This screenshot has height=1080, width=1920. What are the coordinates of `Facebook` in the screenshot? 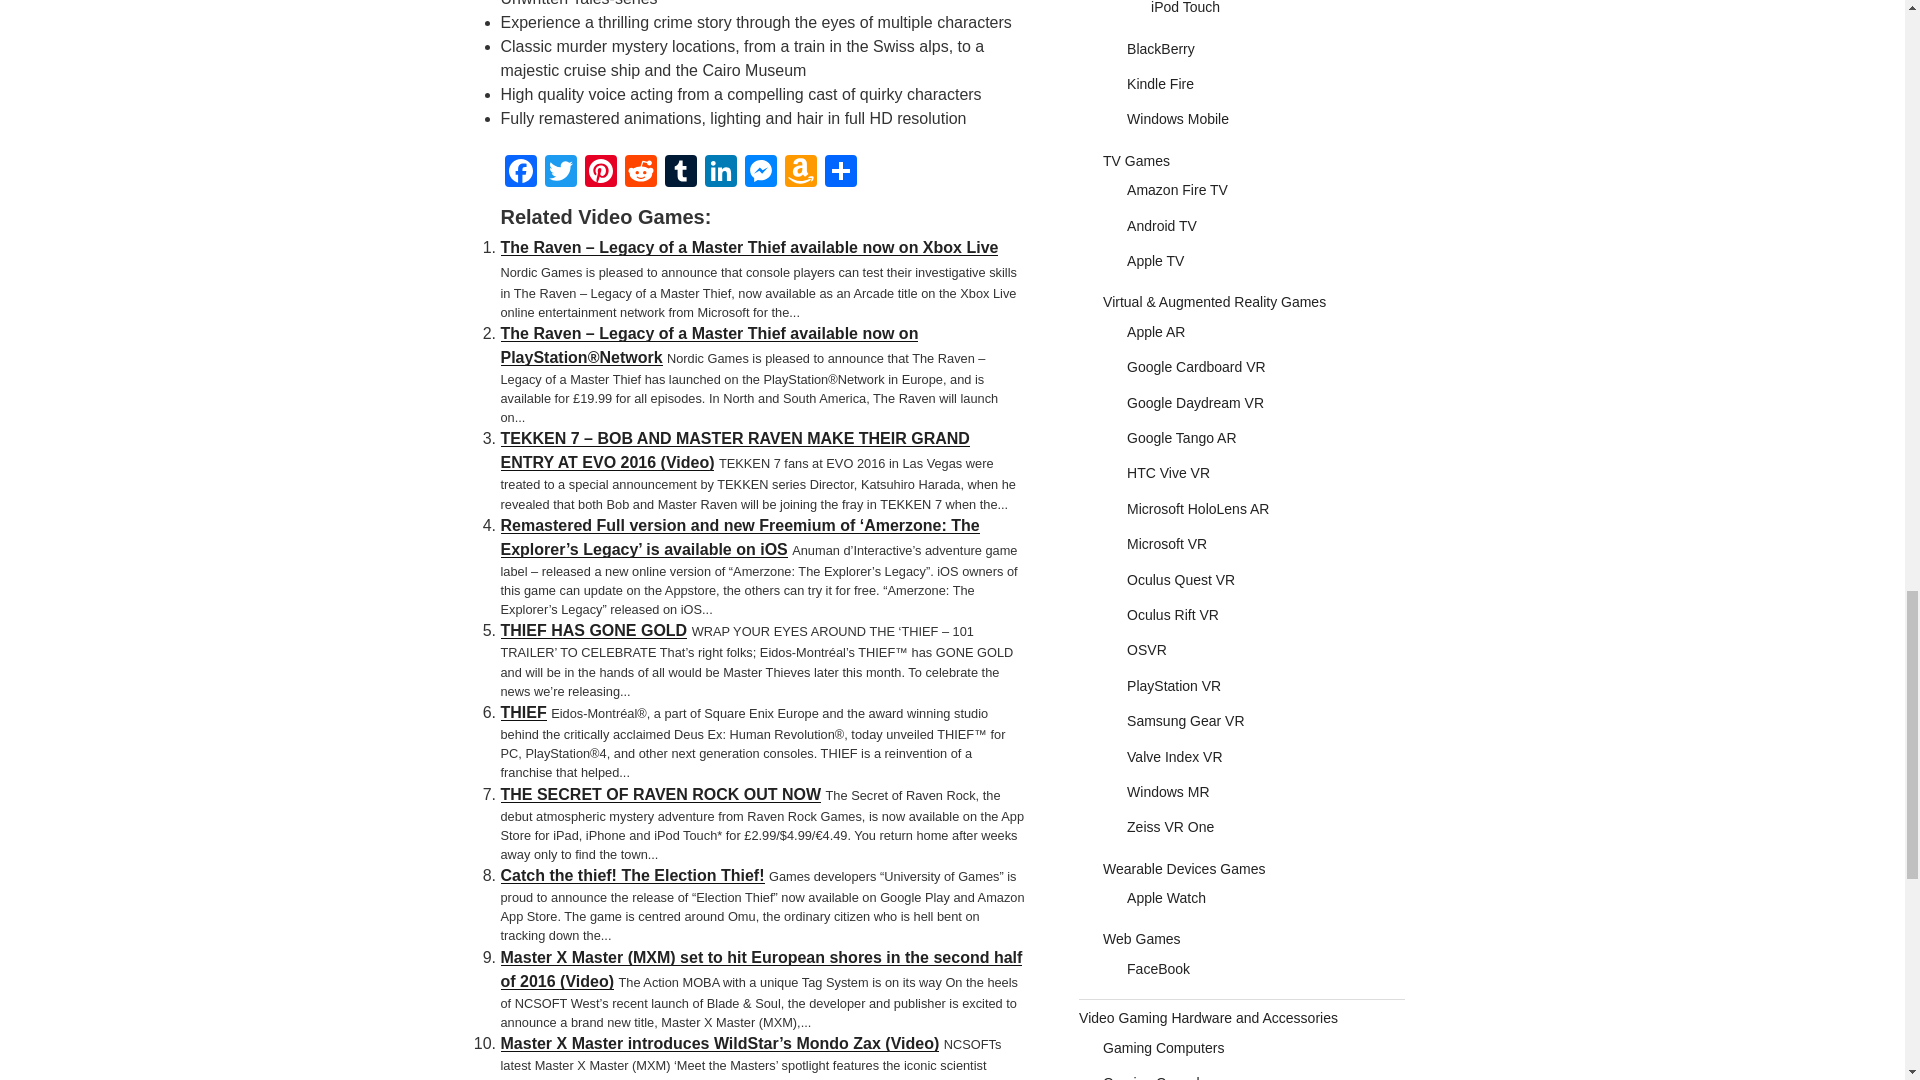 It's located at (519, 170).